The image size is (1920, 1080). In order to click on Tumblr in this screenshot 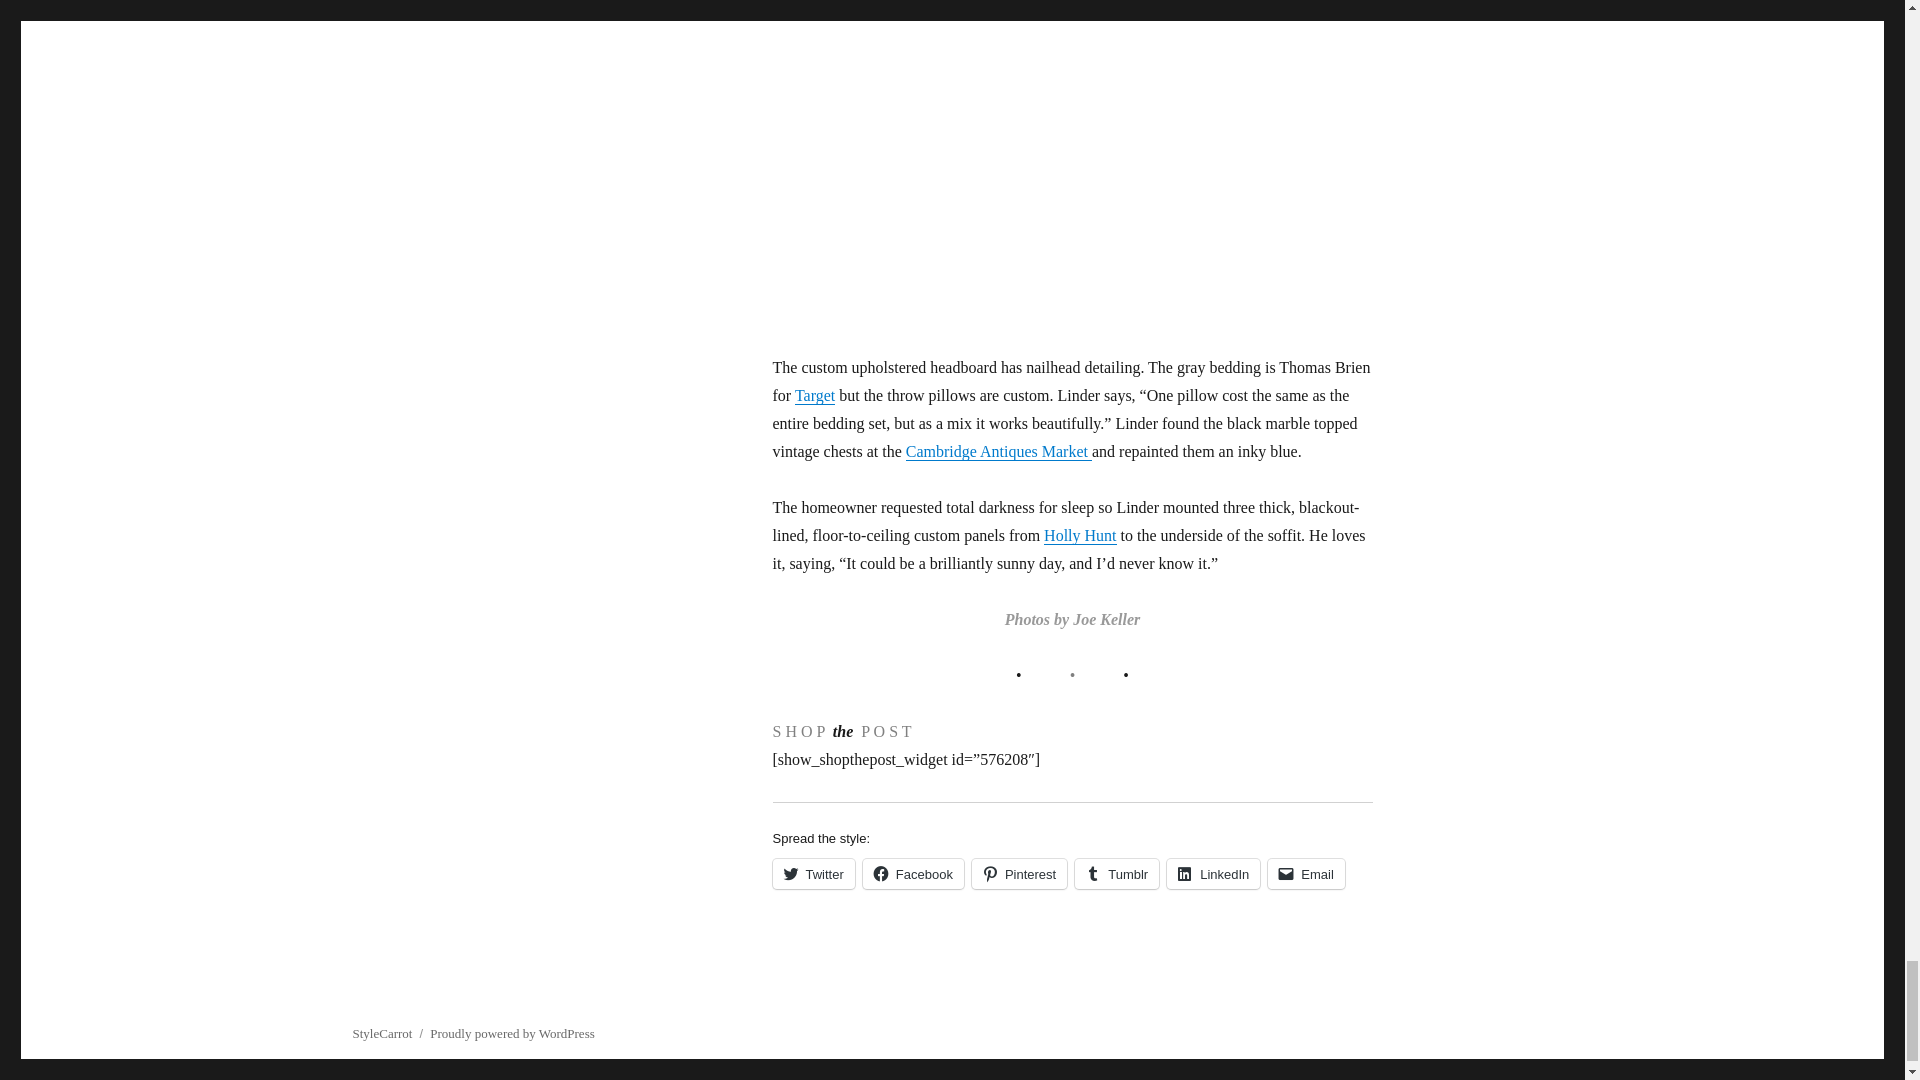, I will do `click(1117, 873)`.